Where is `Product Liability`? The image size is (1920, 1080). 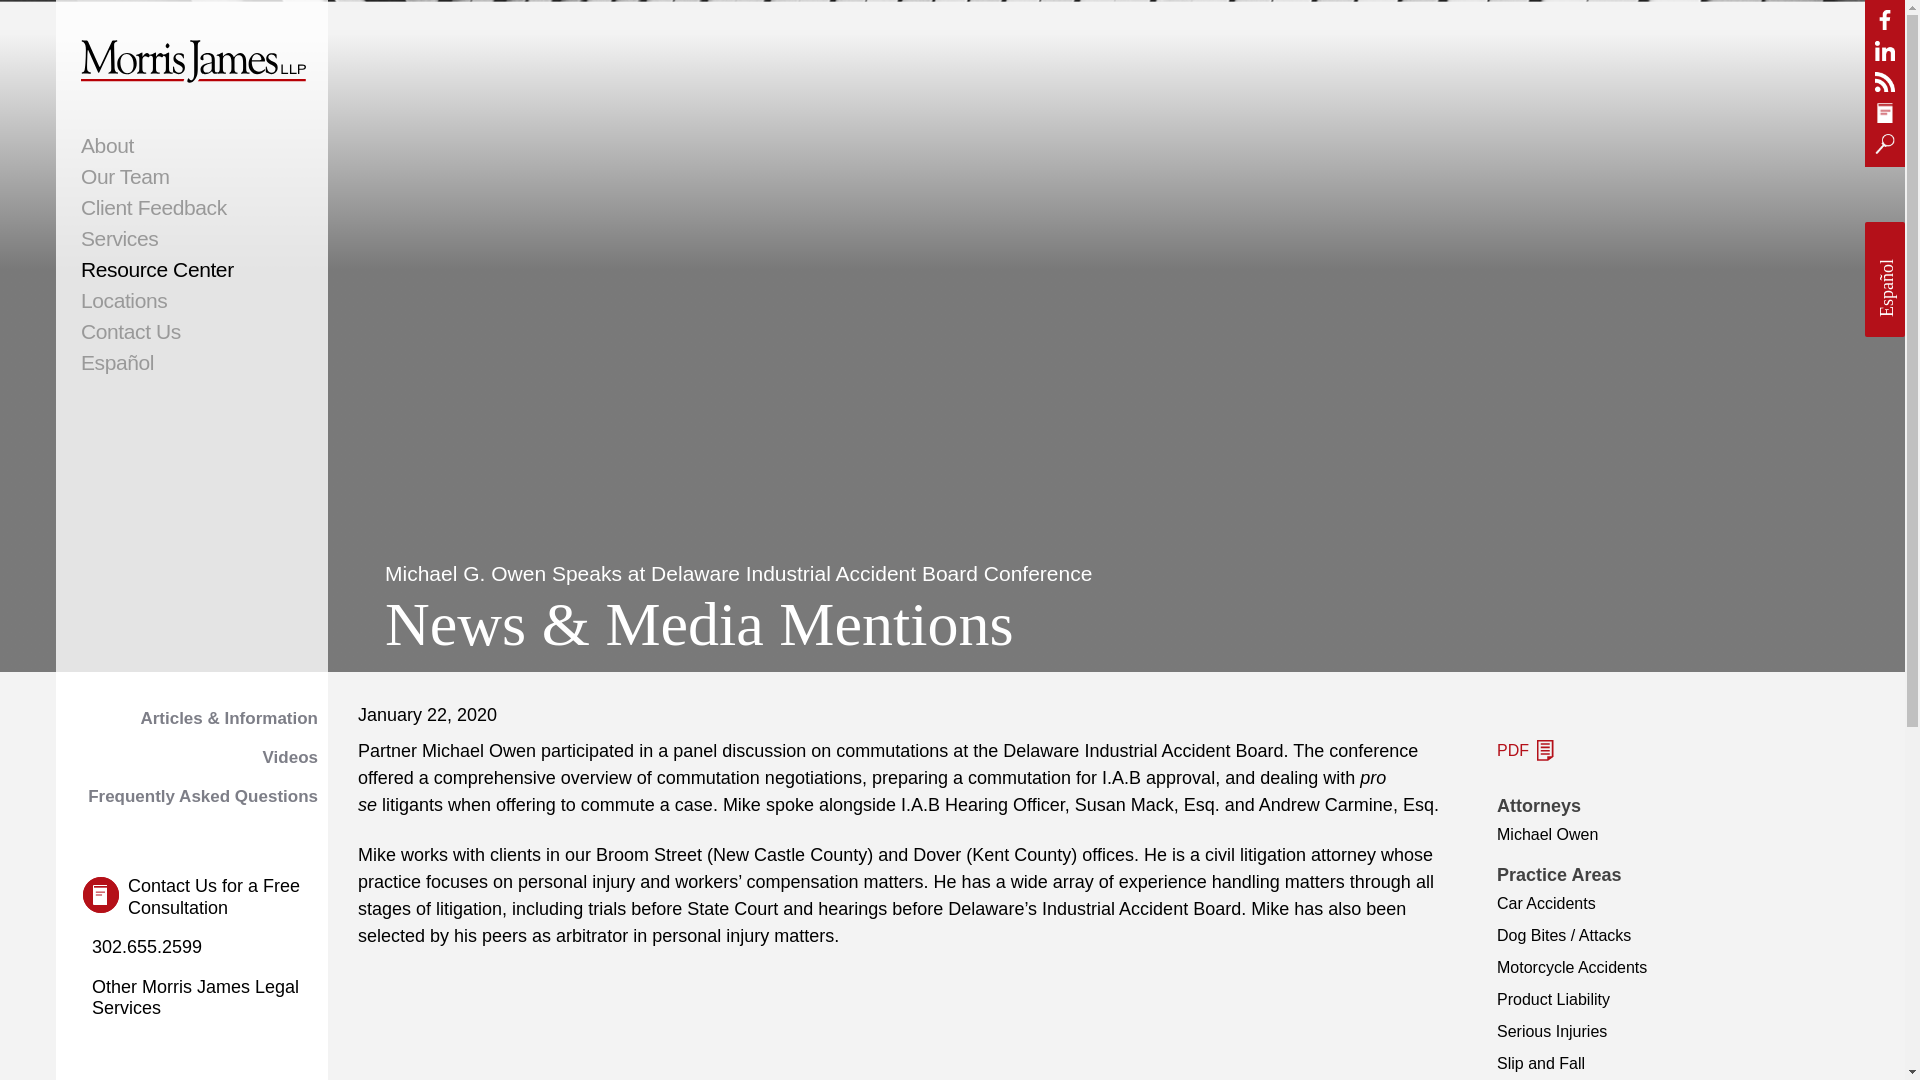 Product Liability is located at coordinates (1554, 999).